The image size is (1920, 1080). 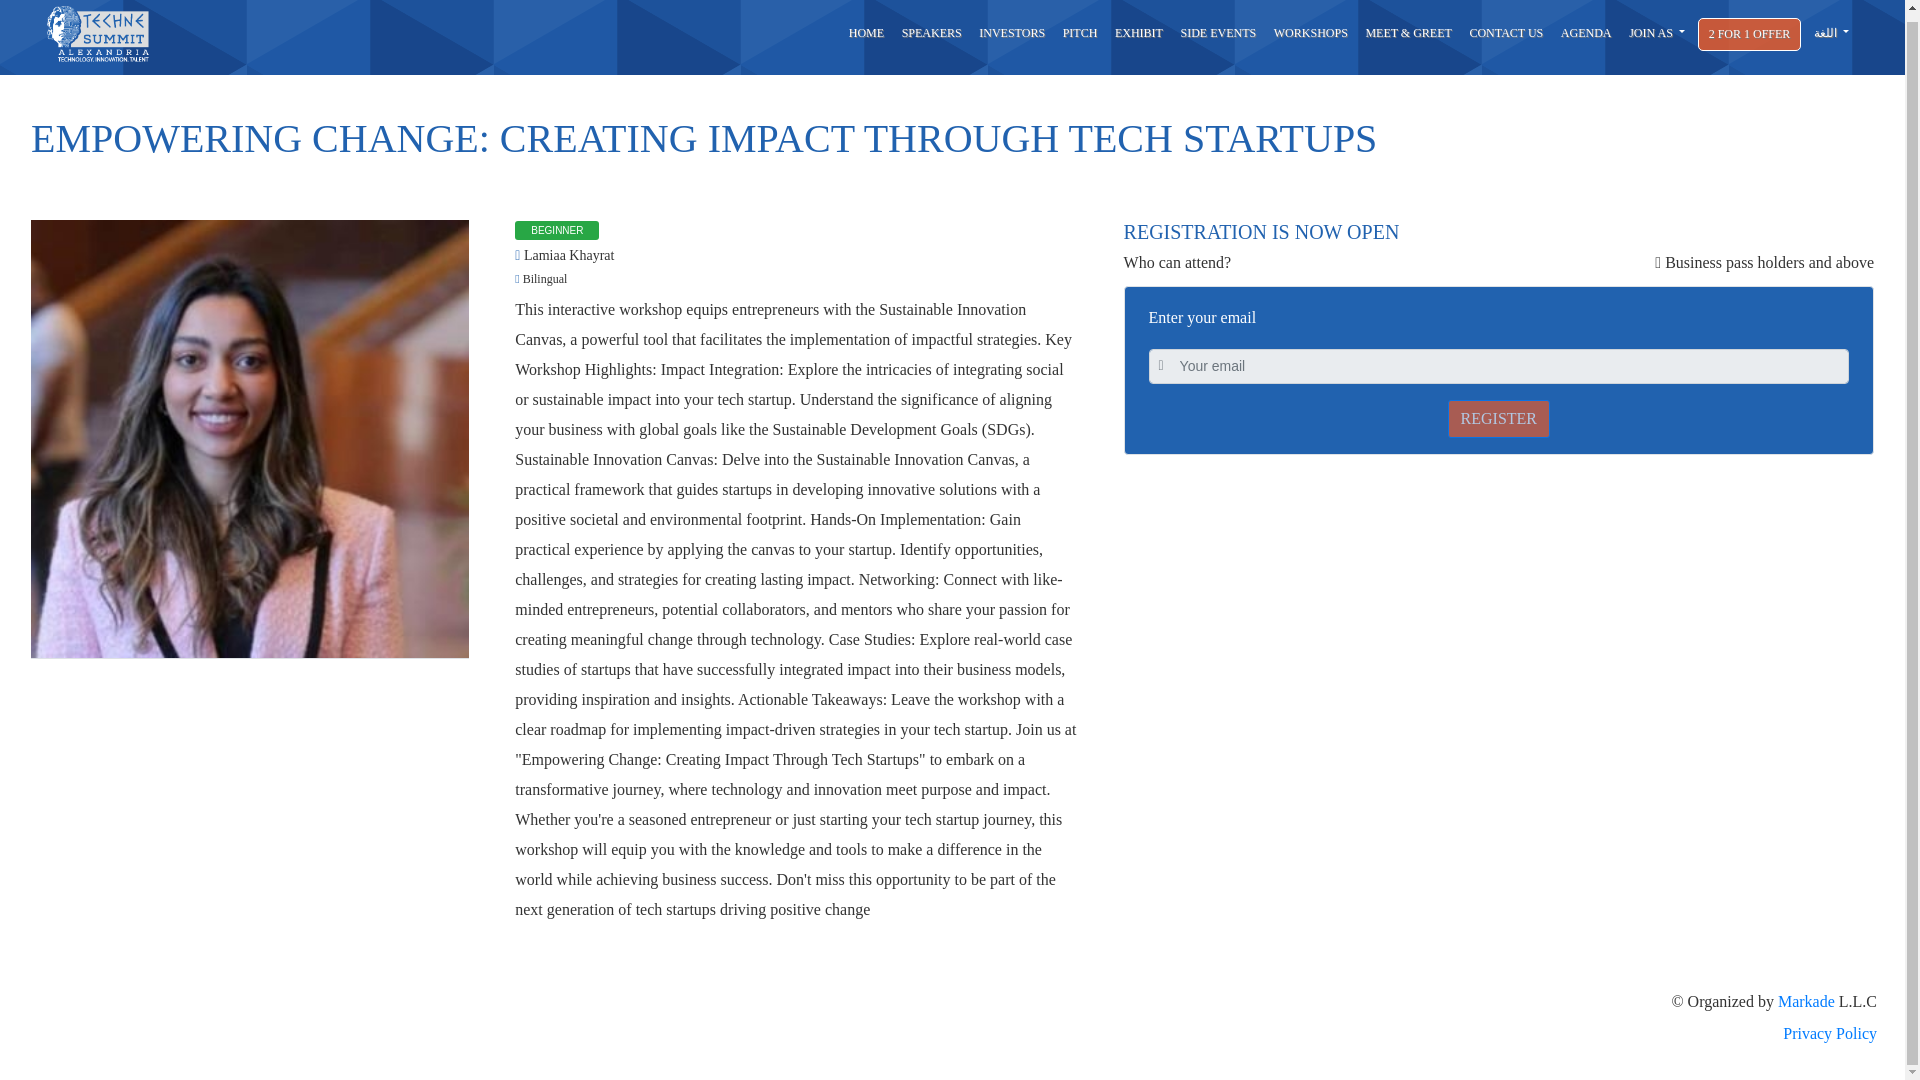 What do you see at coordinates (1586, 32) in the screenshot?
I see `AGENDA` at bounding box center [1586, 32].